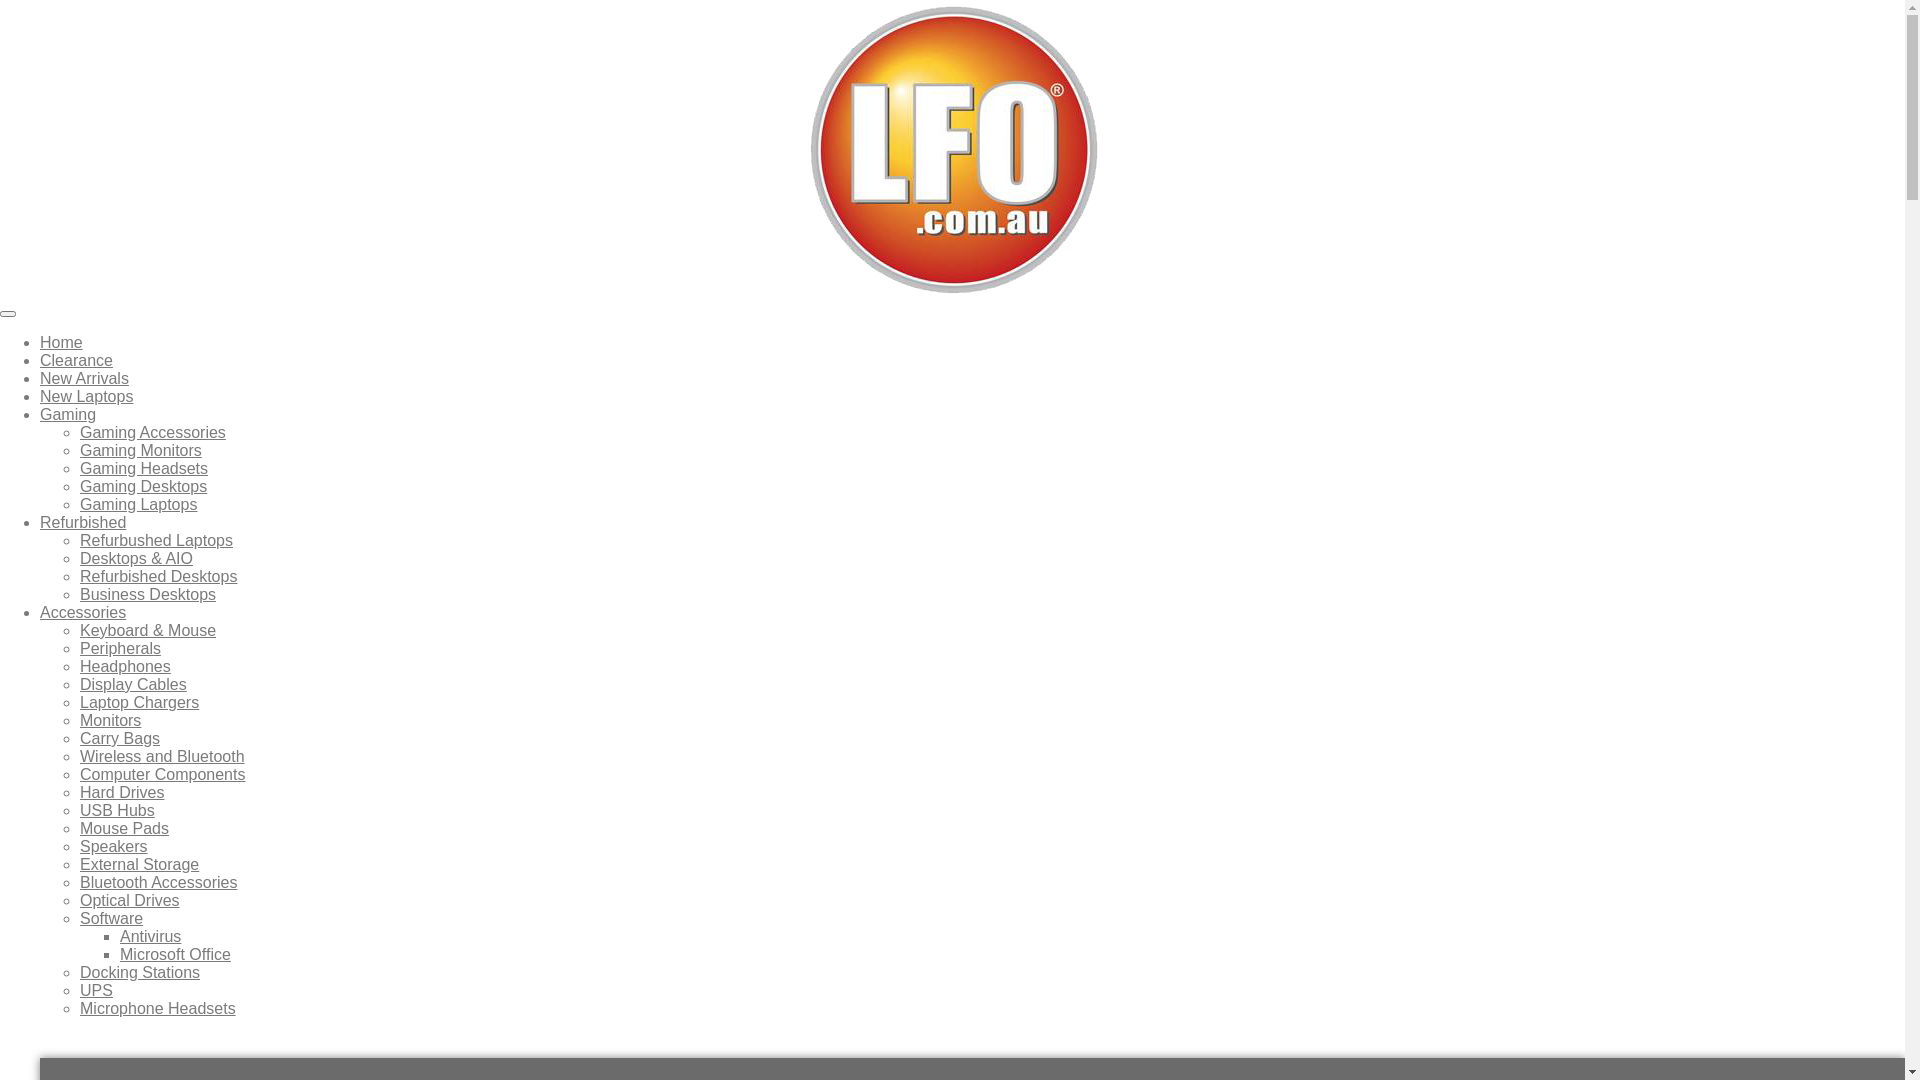  What do you see at coordinates (148, 630) in the screenshot?
I see `Keyboard & Mouse` at bounding box center [148, 630].